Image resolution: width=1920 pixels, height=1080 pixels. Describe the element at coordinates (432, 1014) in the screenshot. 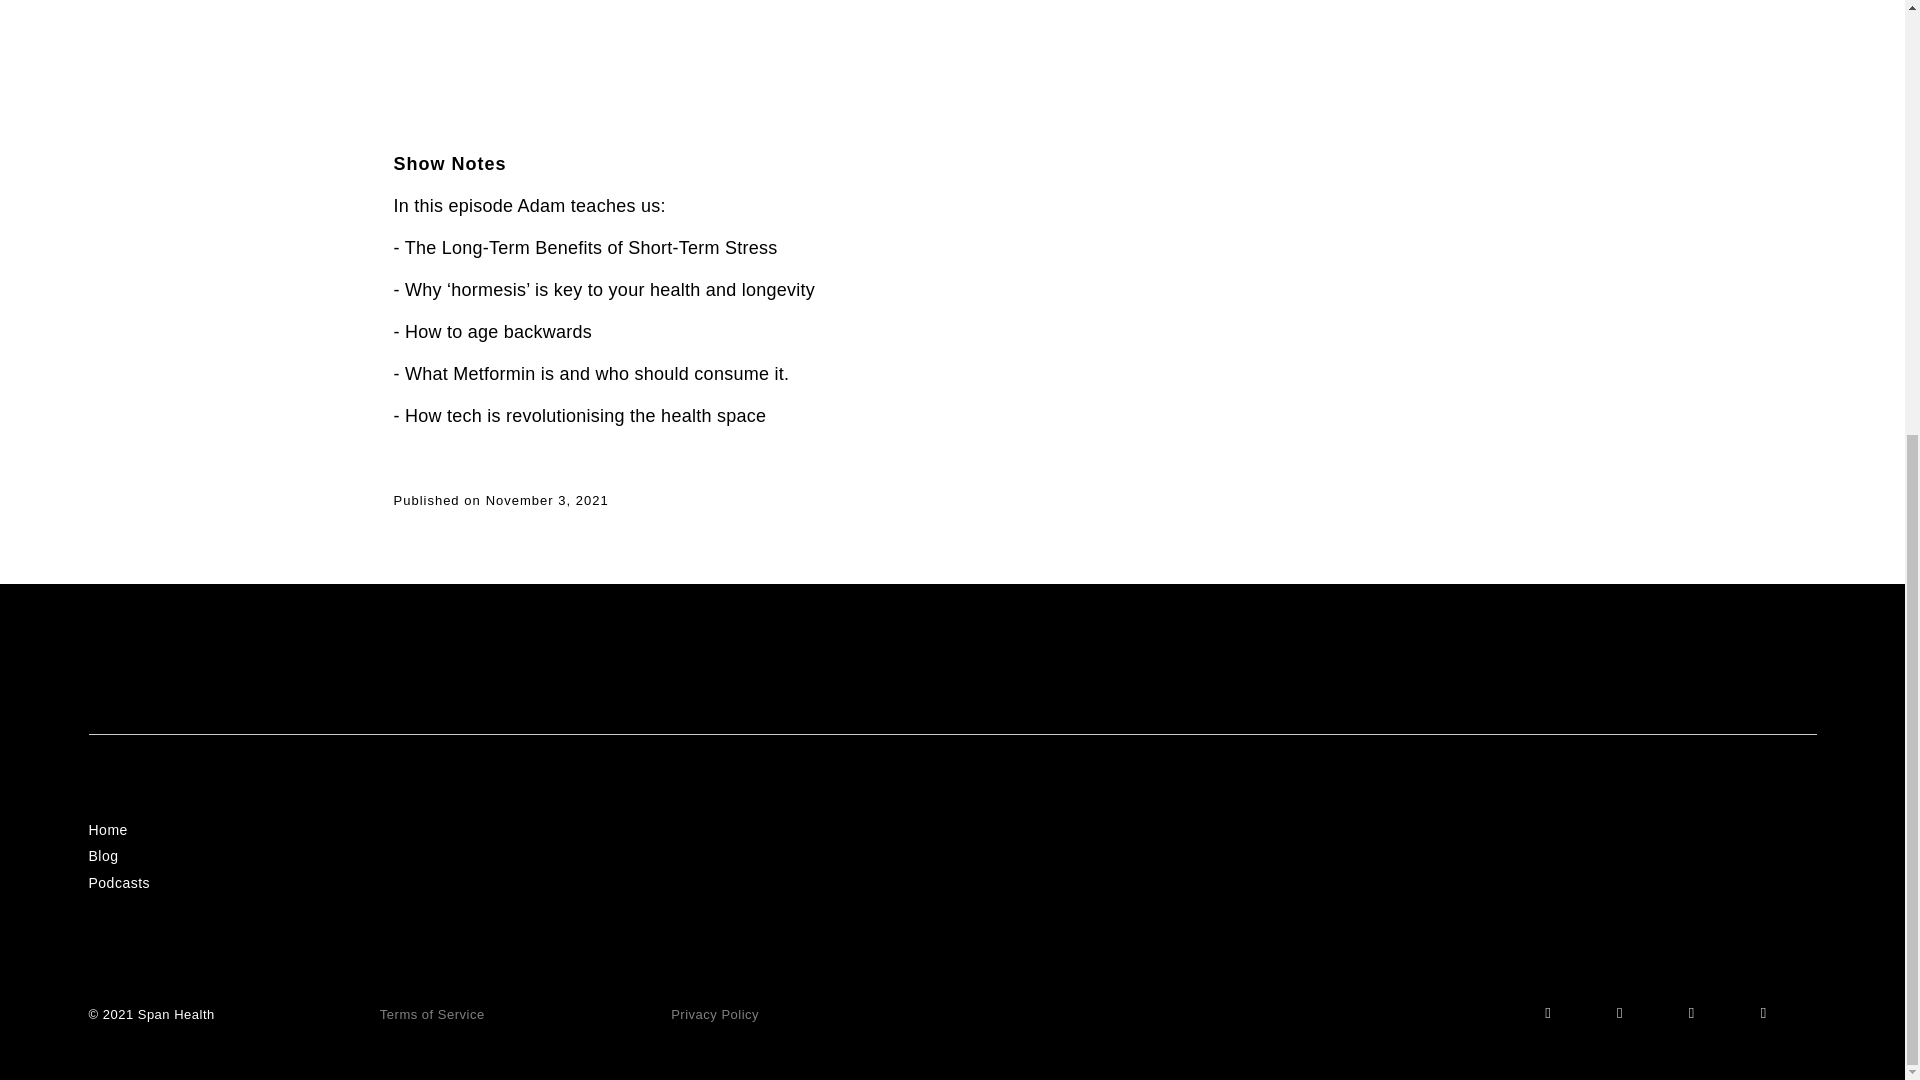

I see `Terms of Service` at that location.